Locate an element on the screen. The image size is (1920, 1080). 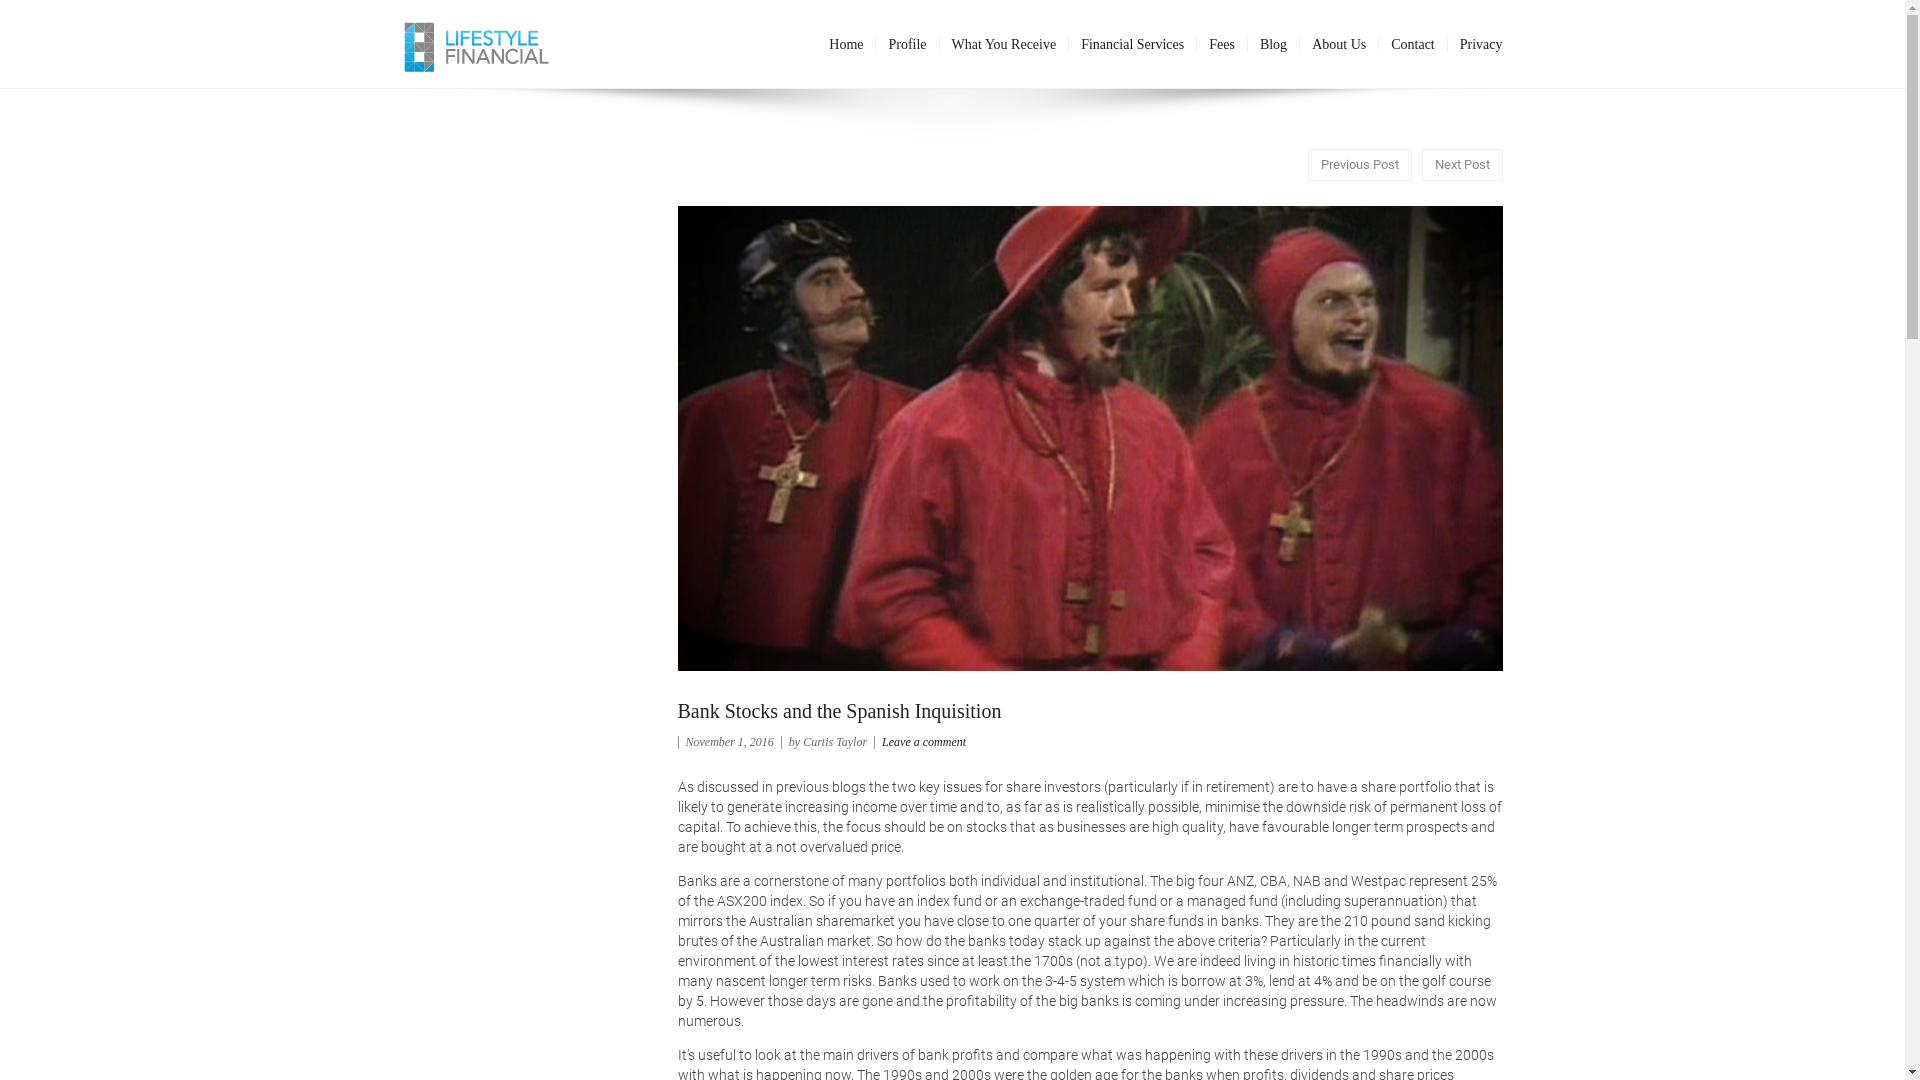
What You Receive is located at coordinates (1004, 44).